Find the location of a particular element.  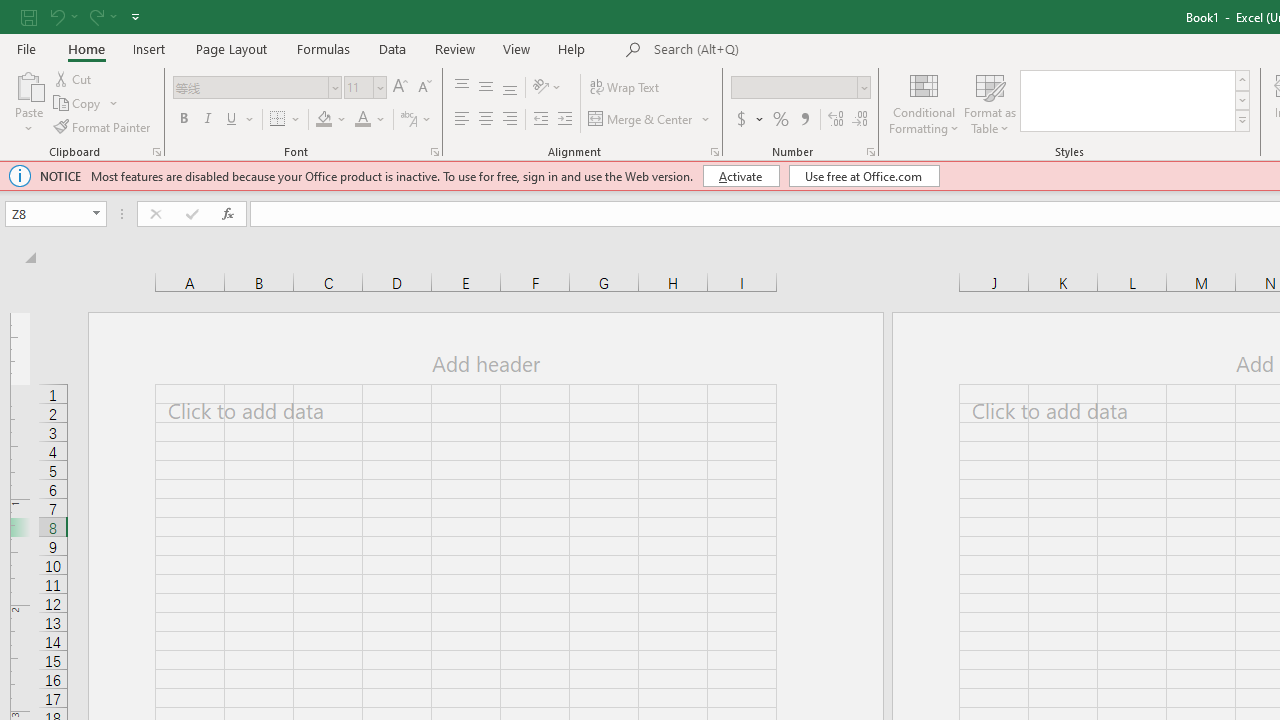

Wrap Text is located at coordinates (624, 88).